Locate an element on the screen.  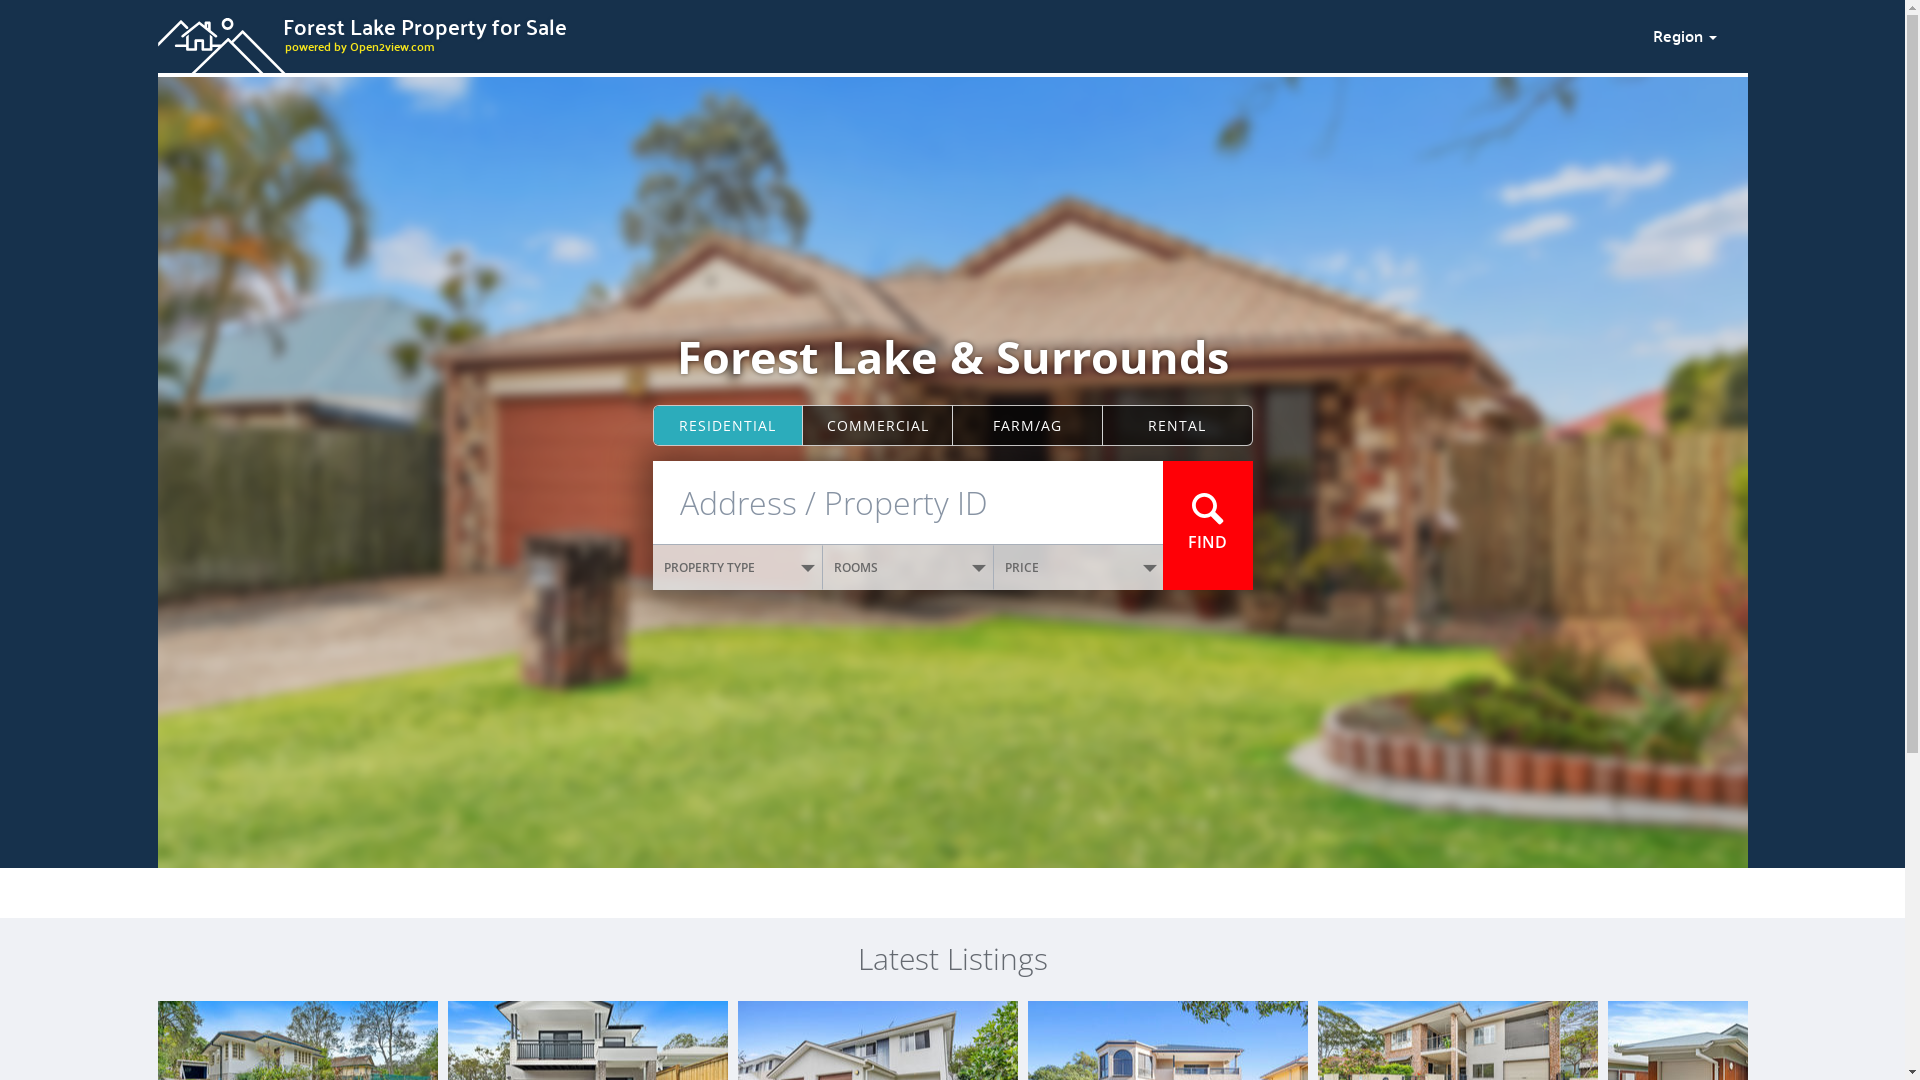
ROOMS is located at coordinates (908, 568).